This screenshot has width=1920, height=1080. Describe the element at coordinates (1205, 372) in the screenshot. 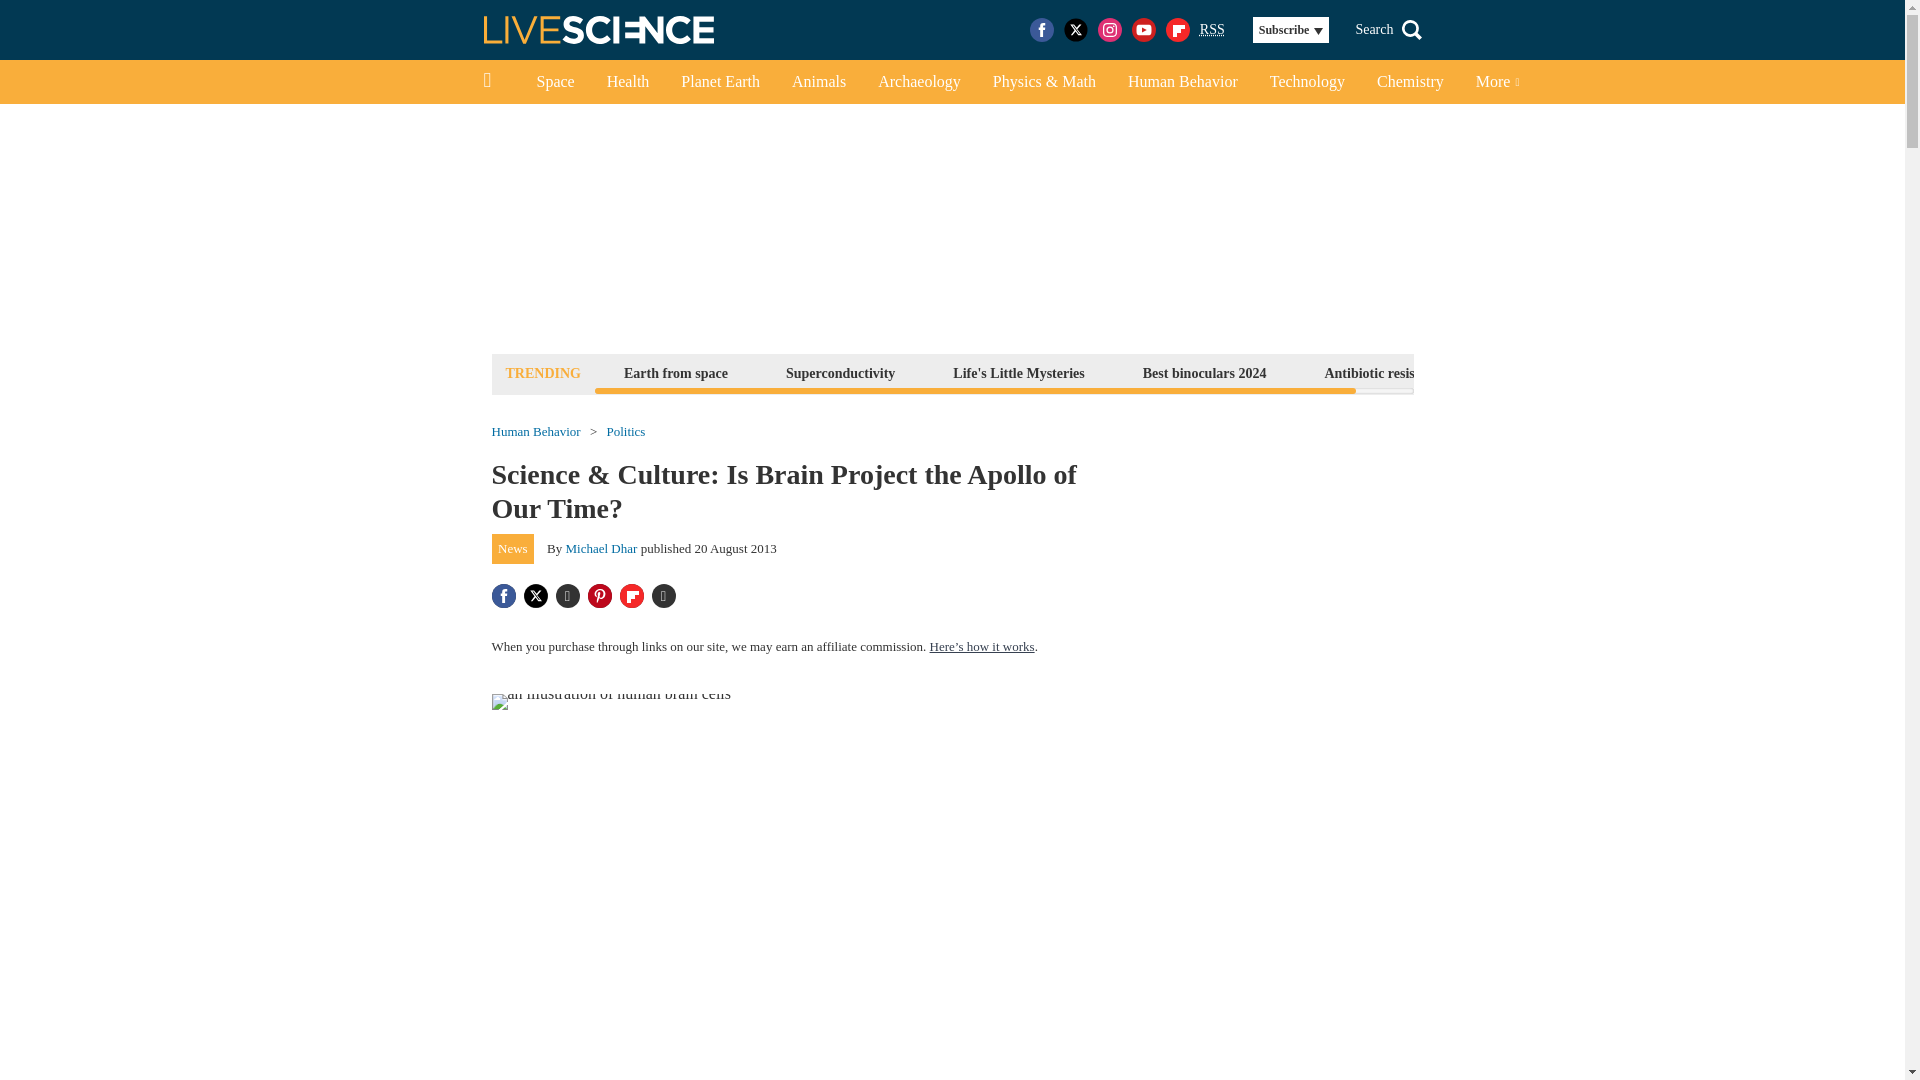

I see `Best binoculars 2024` at that location.